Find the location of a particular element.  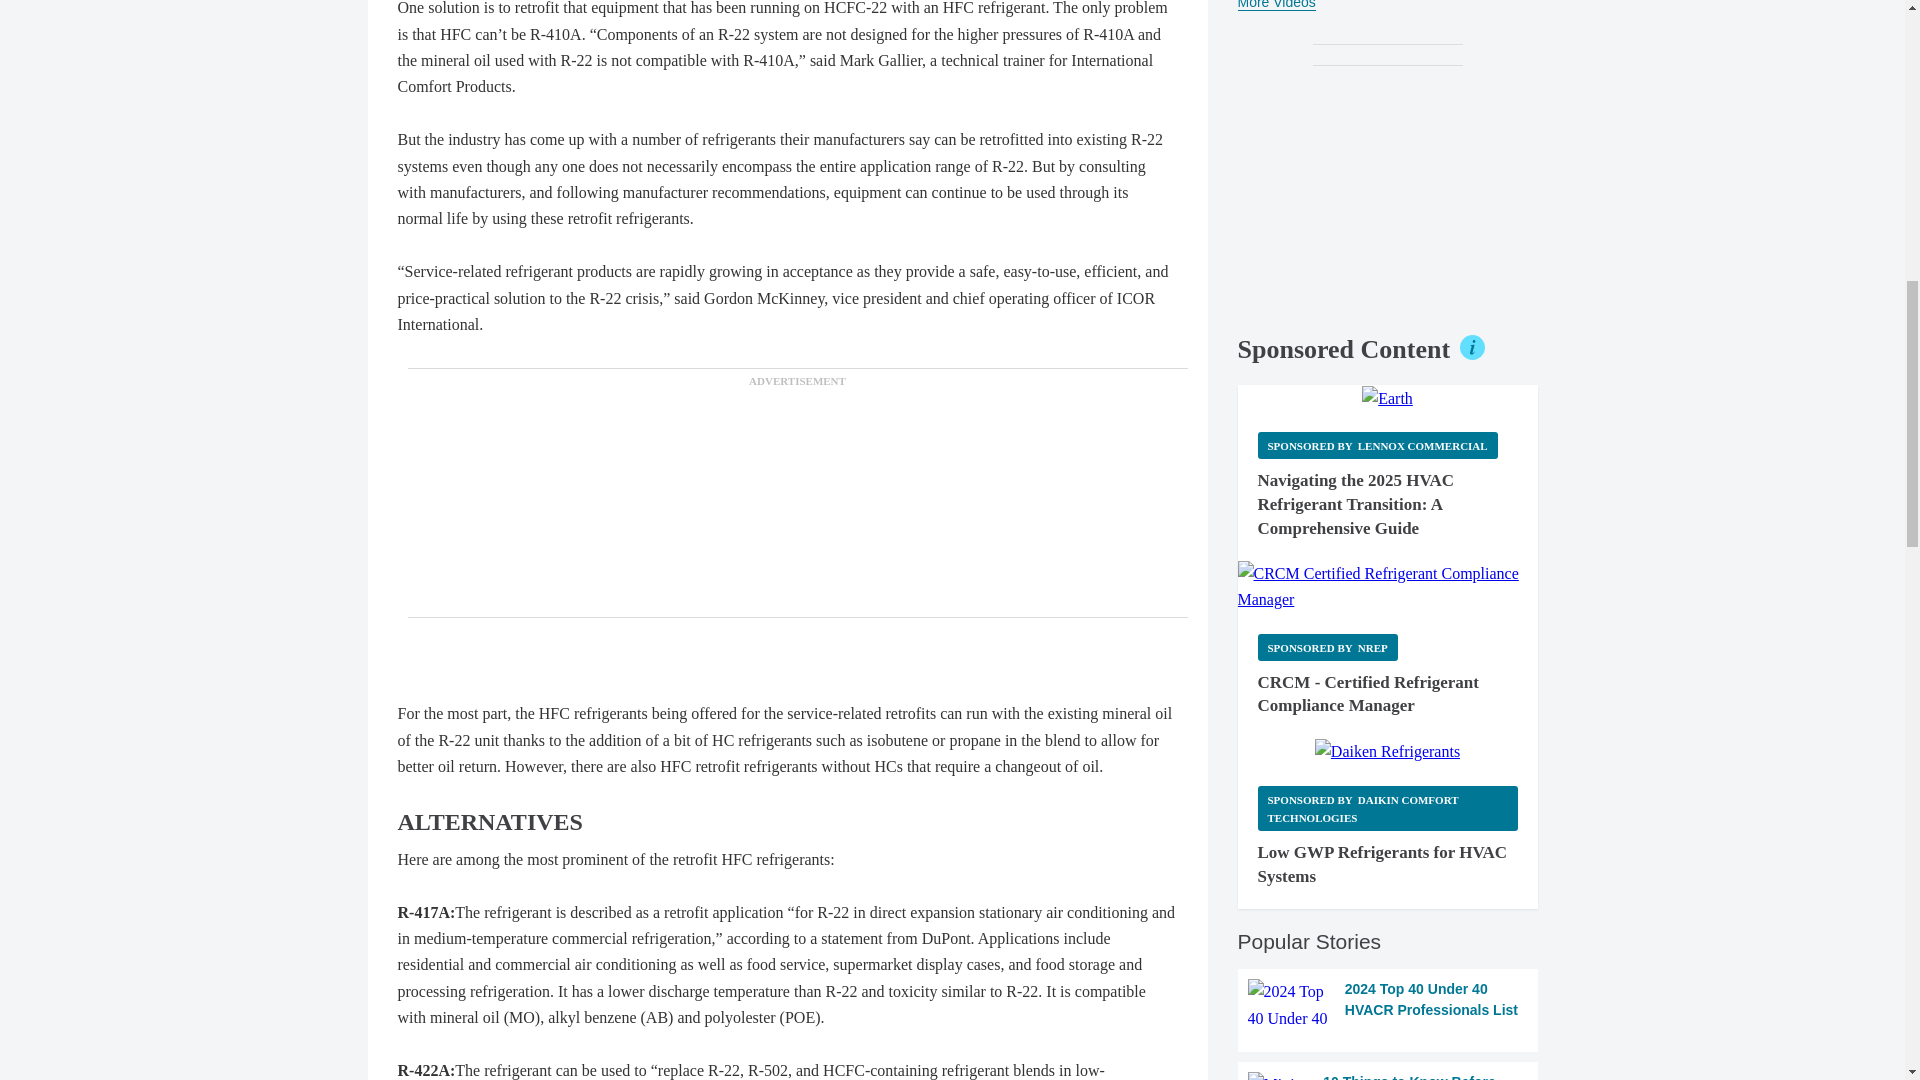

Sponsored by NREP is located at coordinates (1327, 646).